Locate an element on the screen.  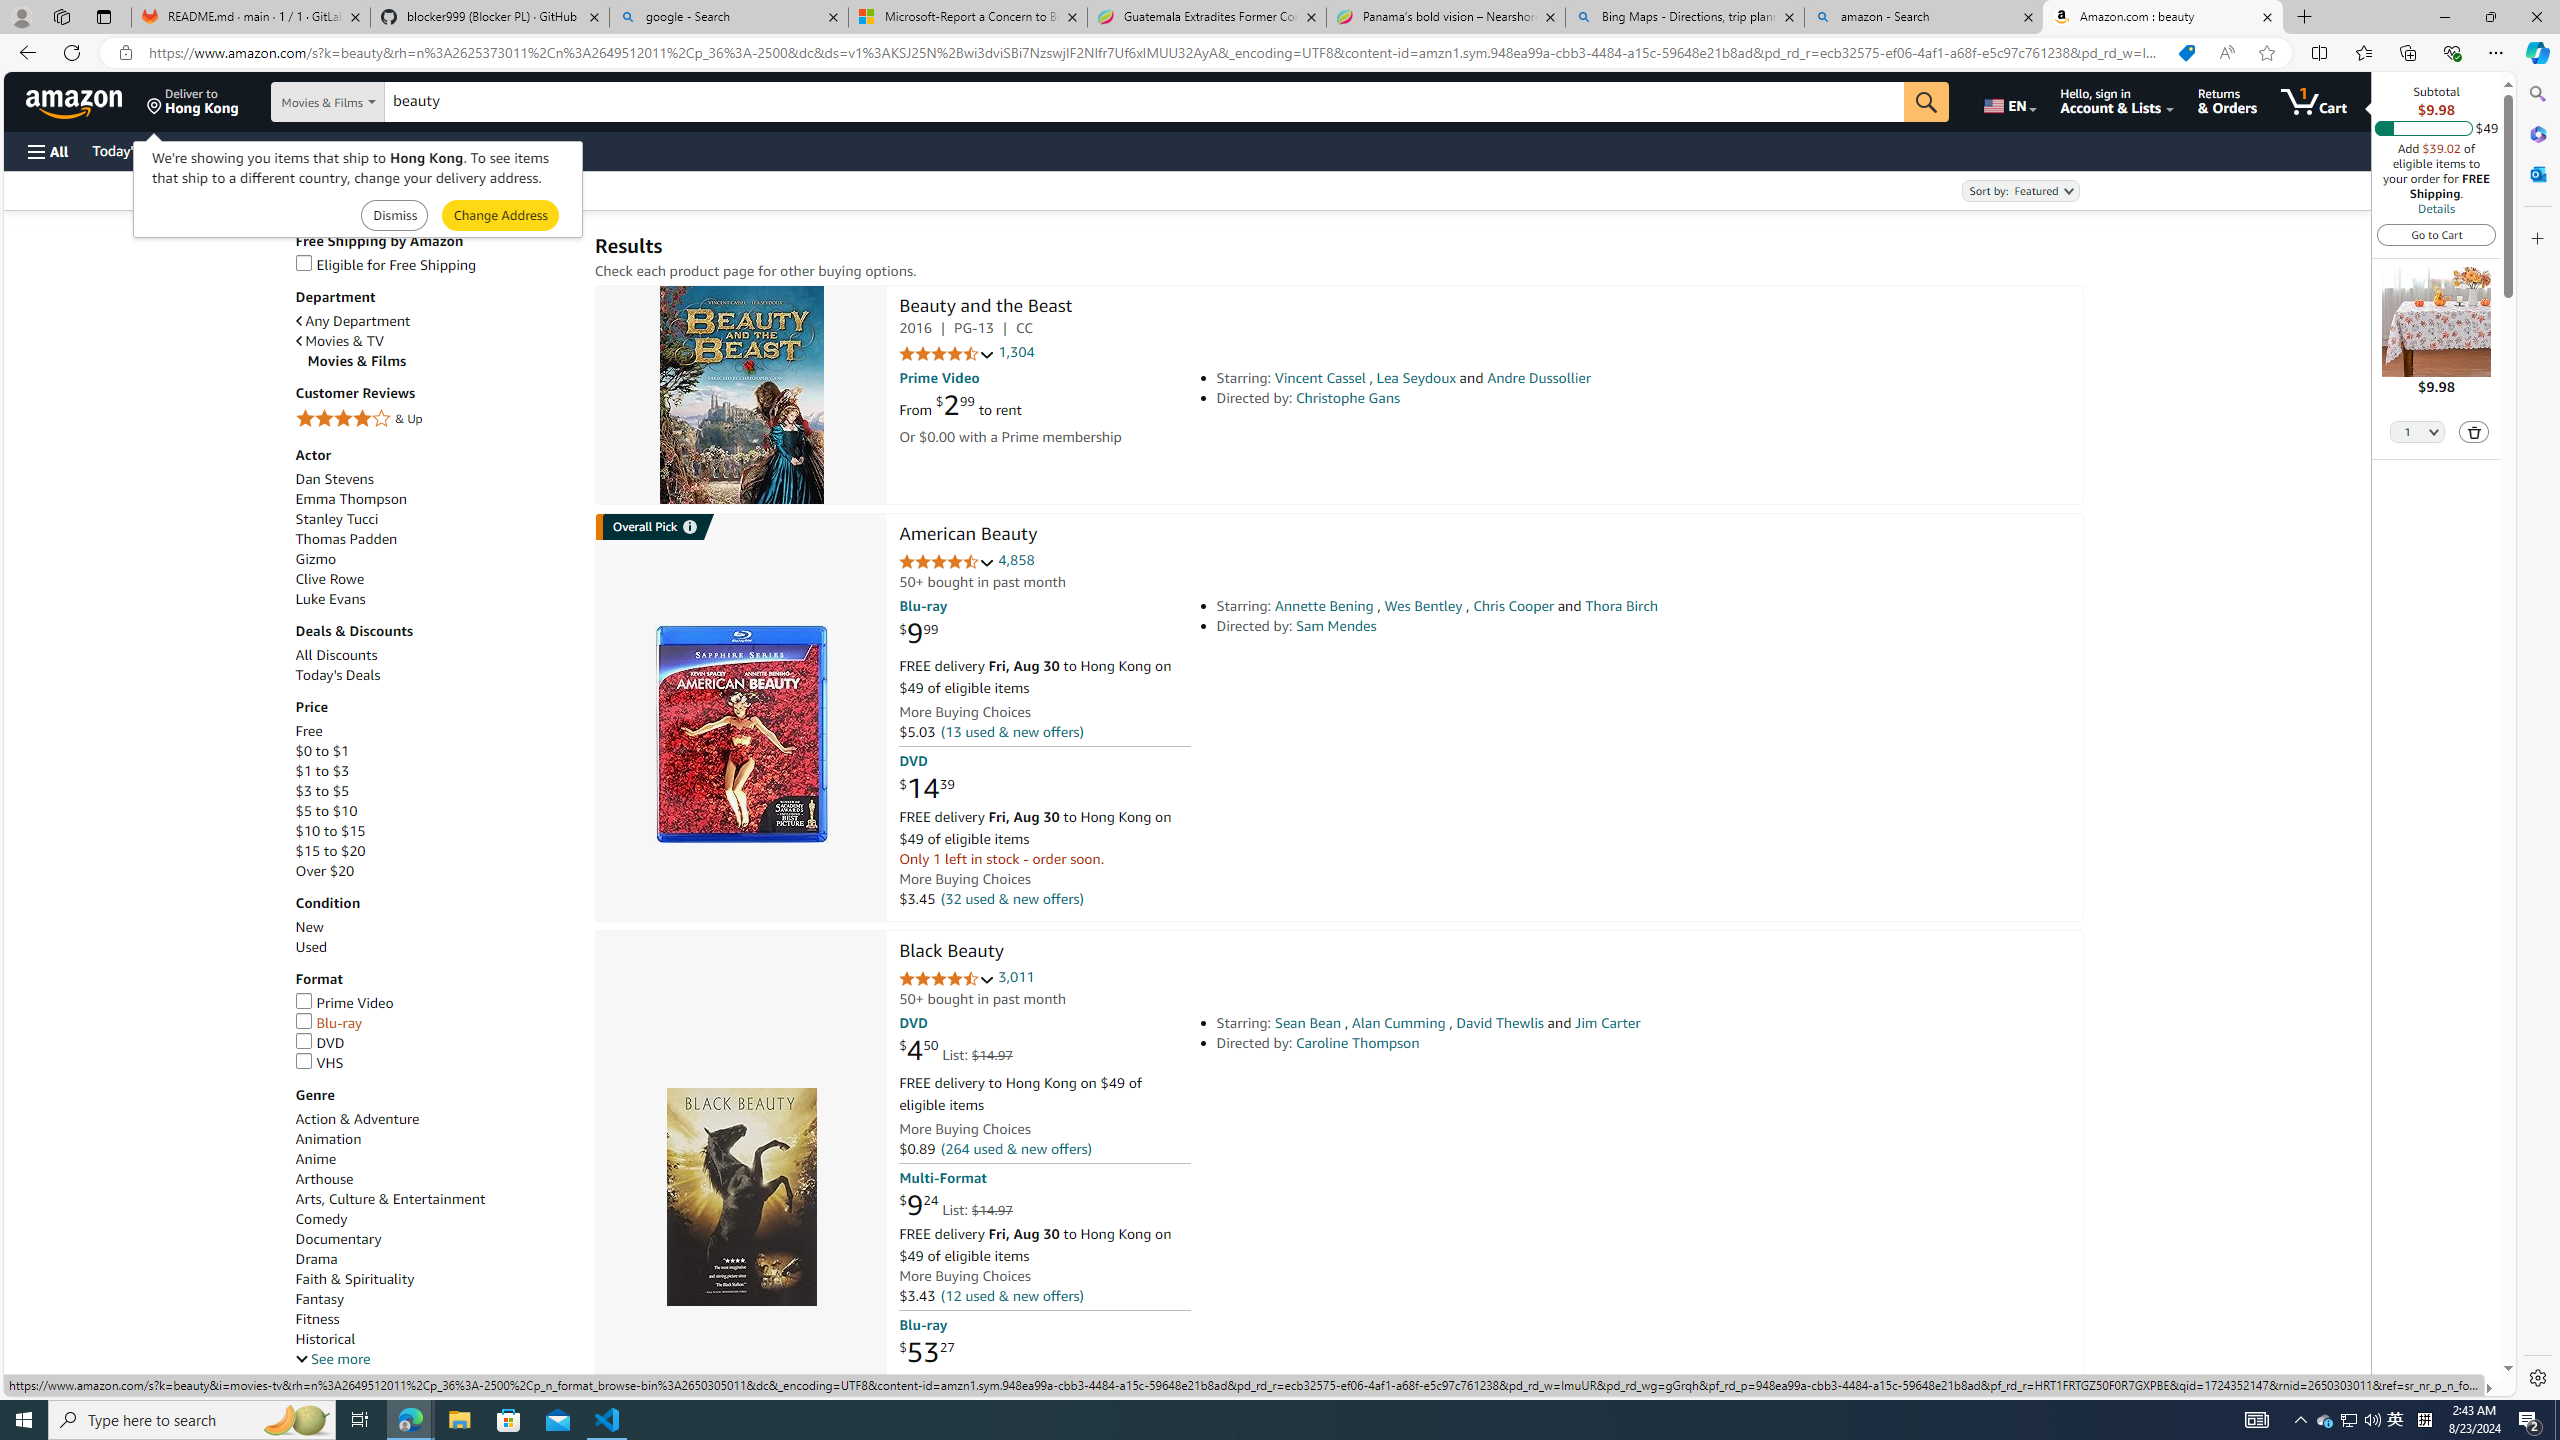
Emma Thompson is located at coordinates (350, 498).